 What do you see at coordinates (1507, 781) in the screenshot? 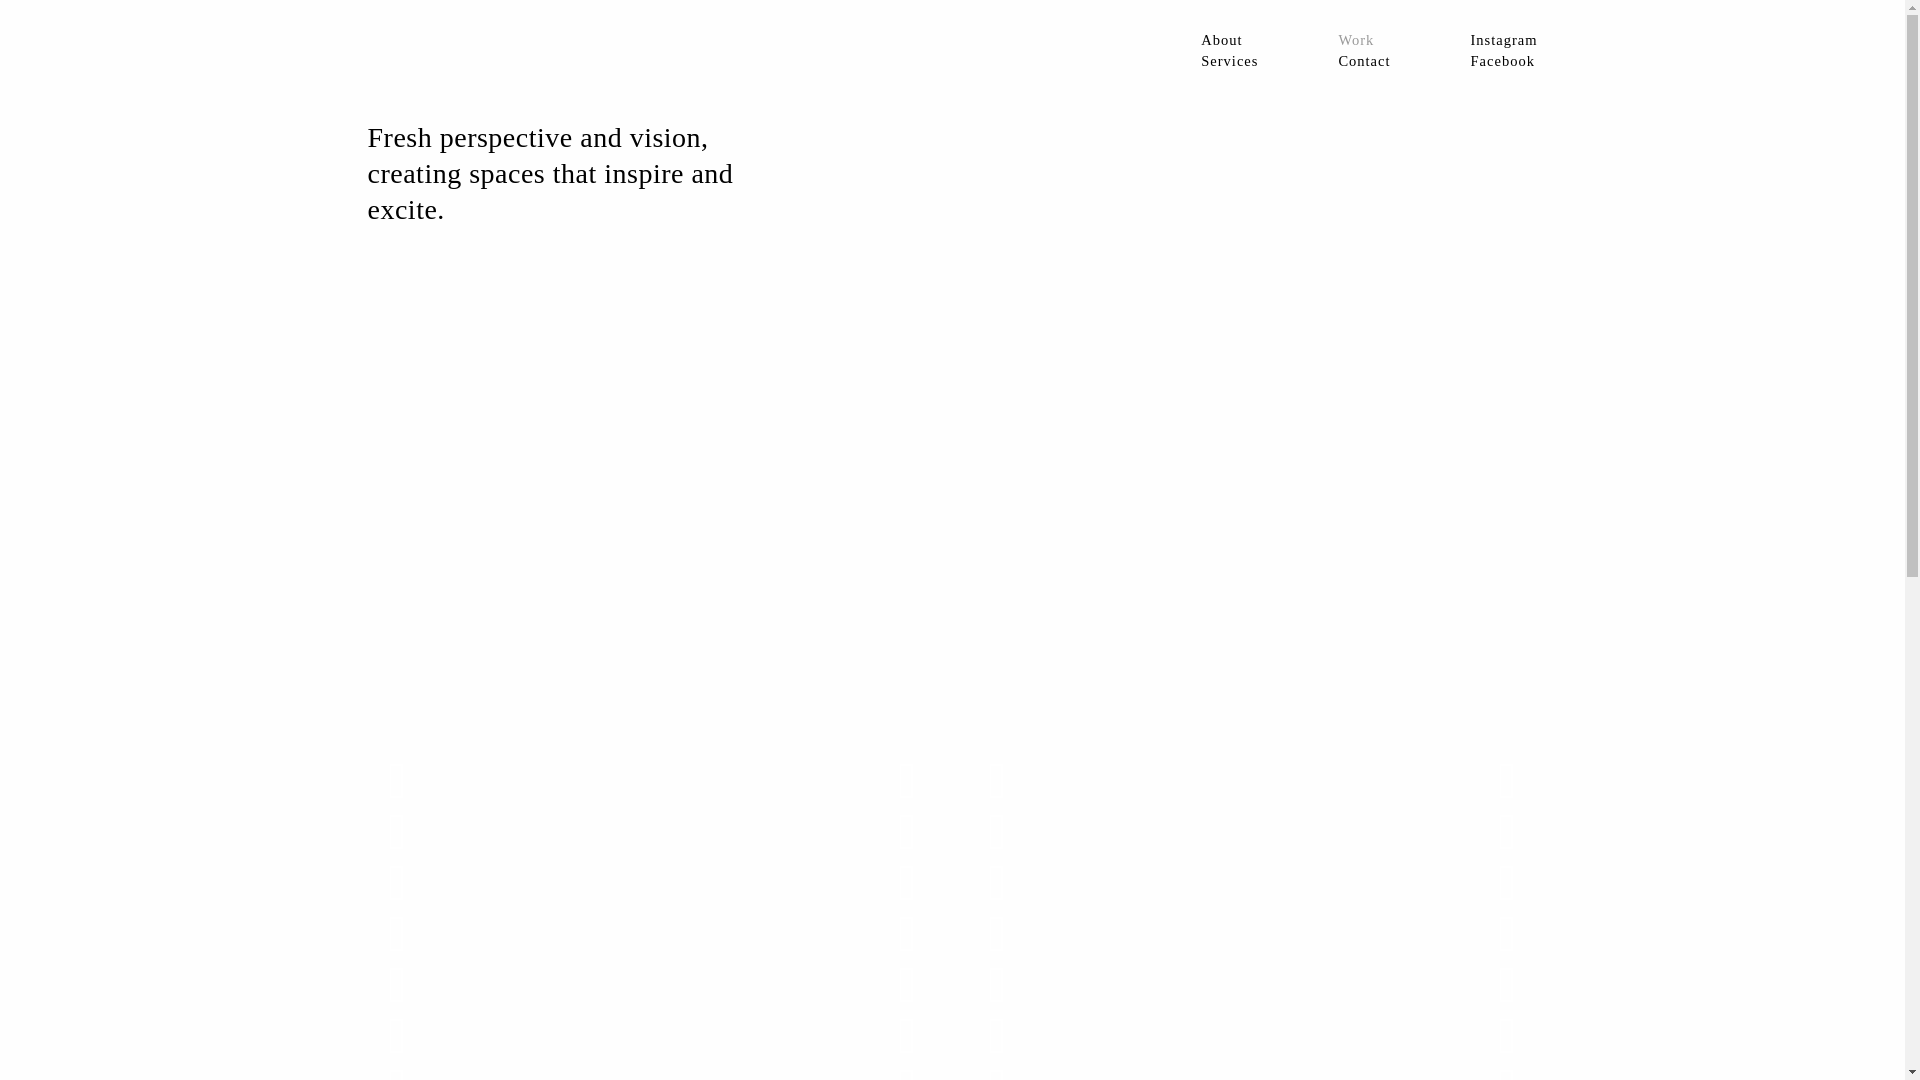
I see `Next` at bounding box center [1507, 781].